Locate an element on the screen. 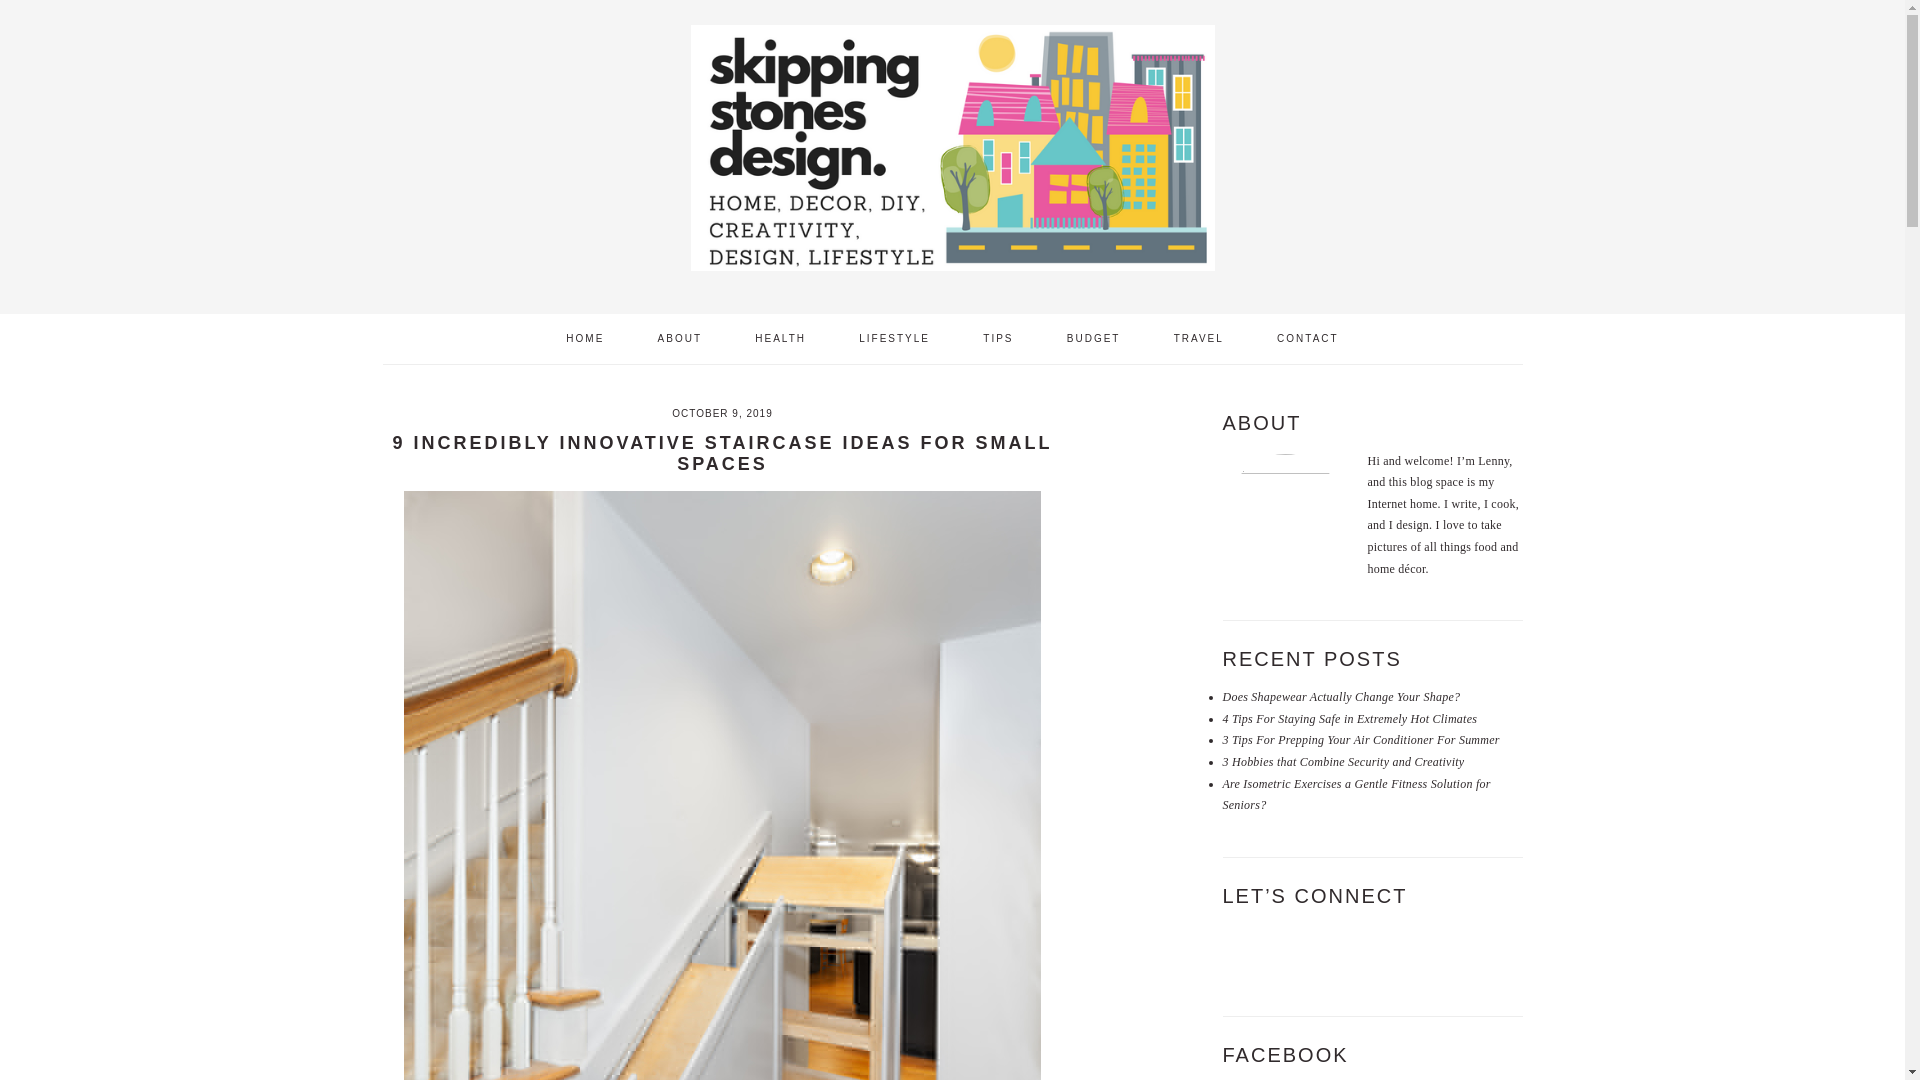 This screenshot has height=1080, width=1920. LIFESTYLE is located at coordinates (894, 338).